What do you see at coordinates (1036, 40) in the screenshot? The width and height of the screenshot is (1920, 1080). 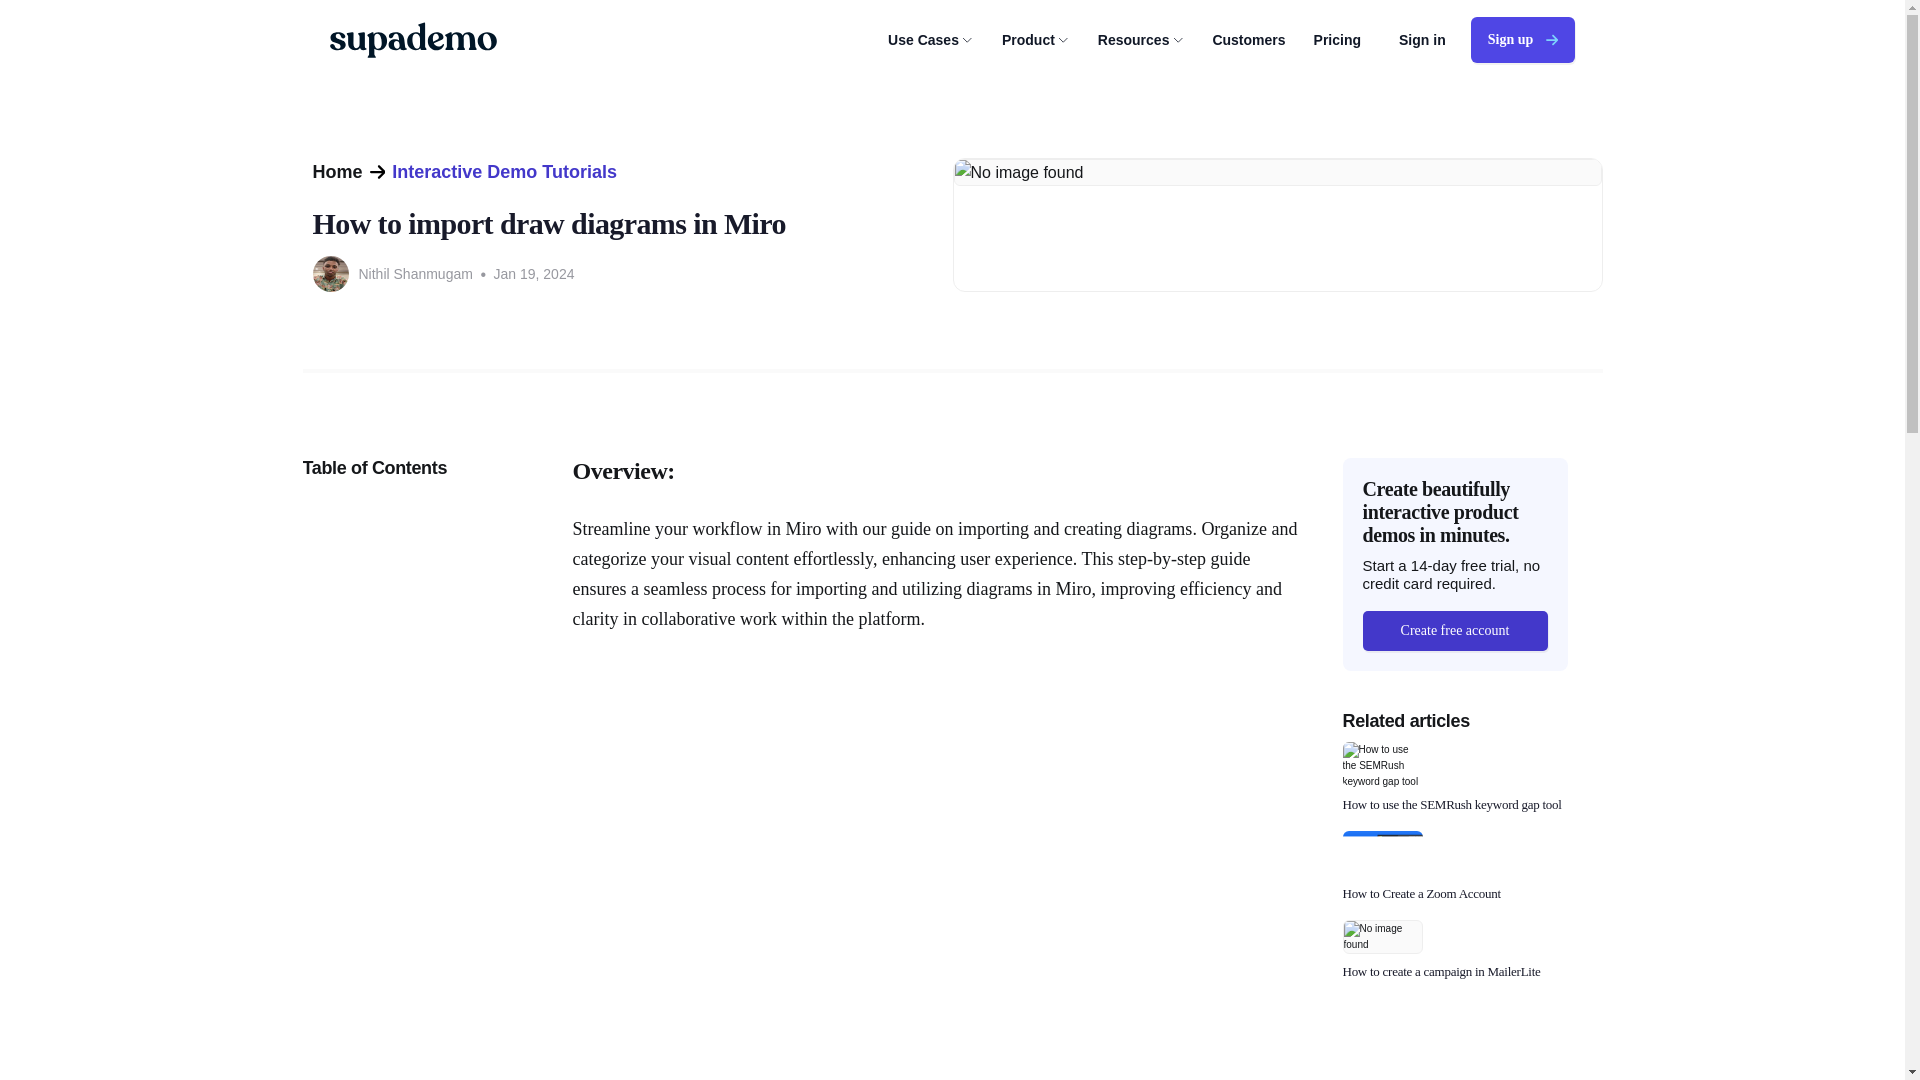 I see `Product` at bounding box center [1036, 40].